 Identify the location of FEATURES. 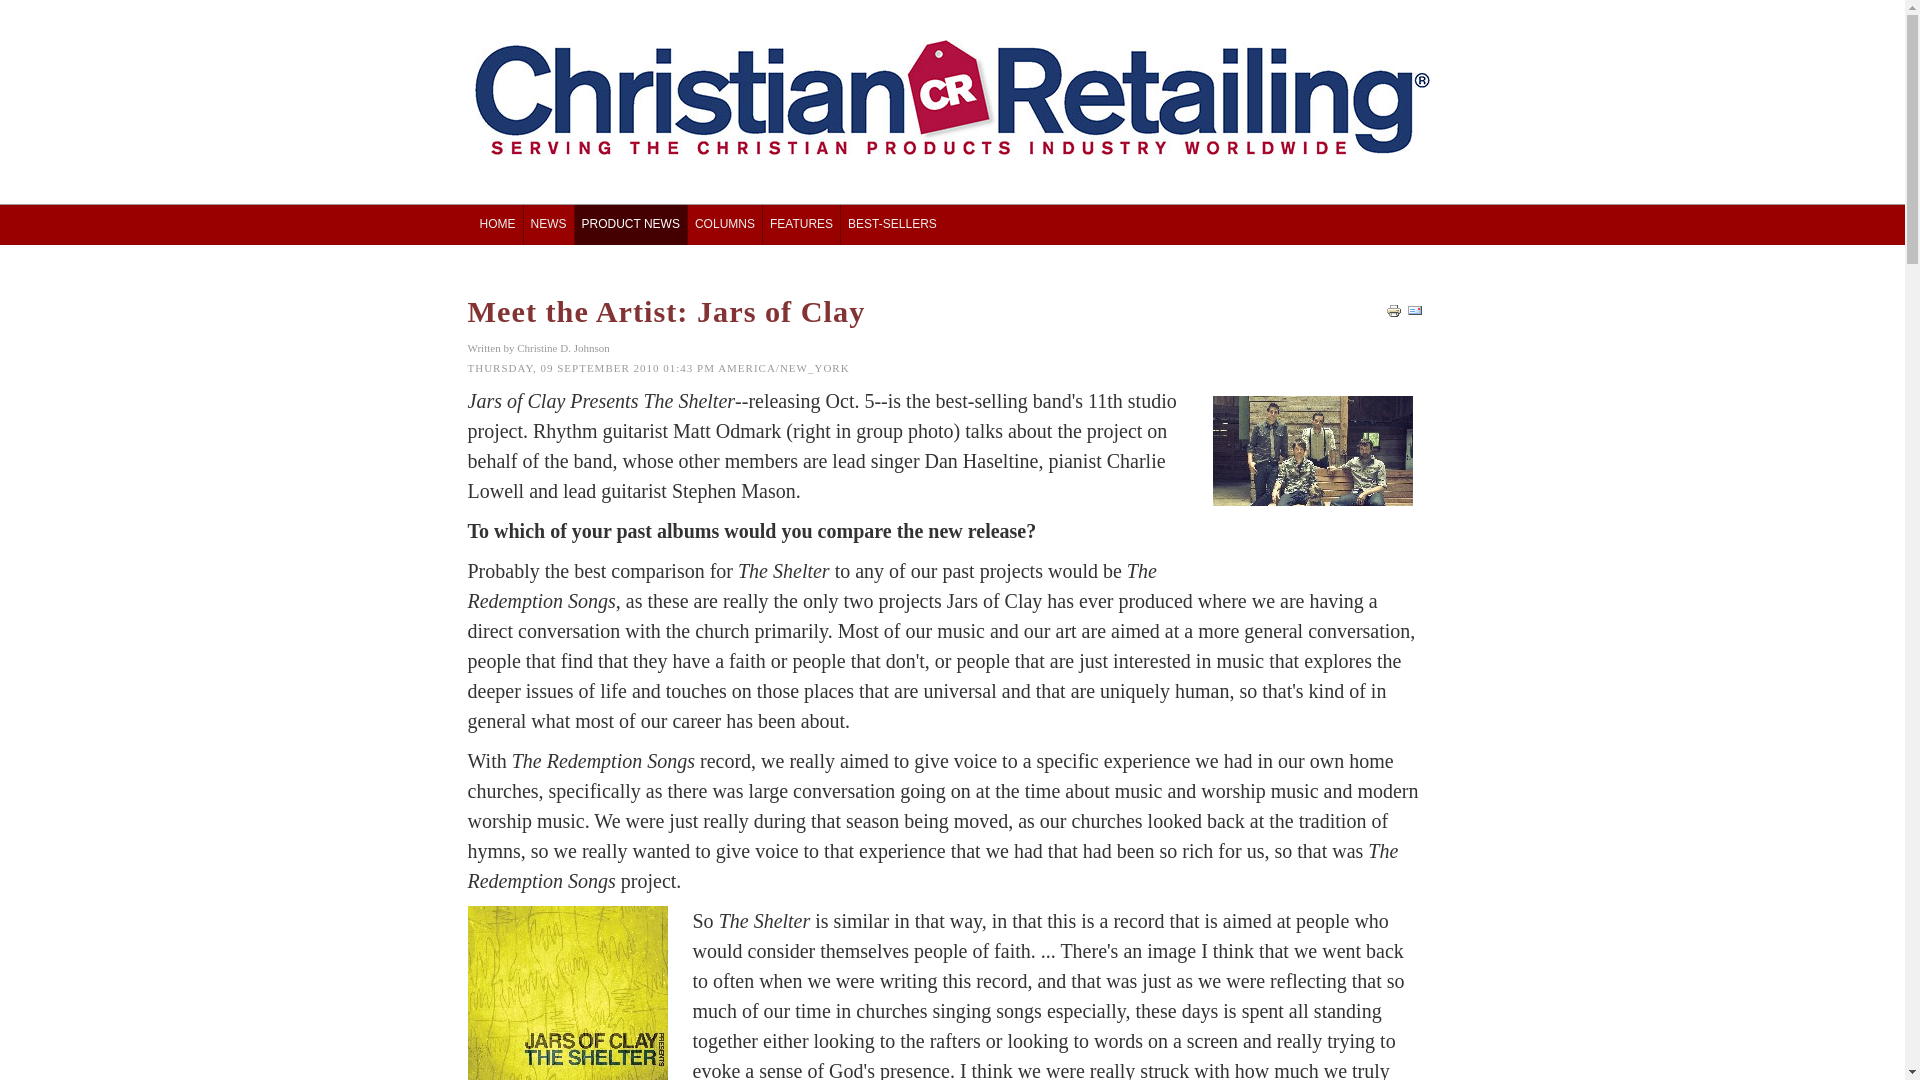
(801, 222).